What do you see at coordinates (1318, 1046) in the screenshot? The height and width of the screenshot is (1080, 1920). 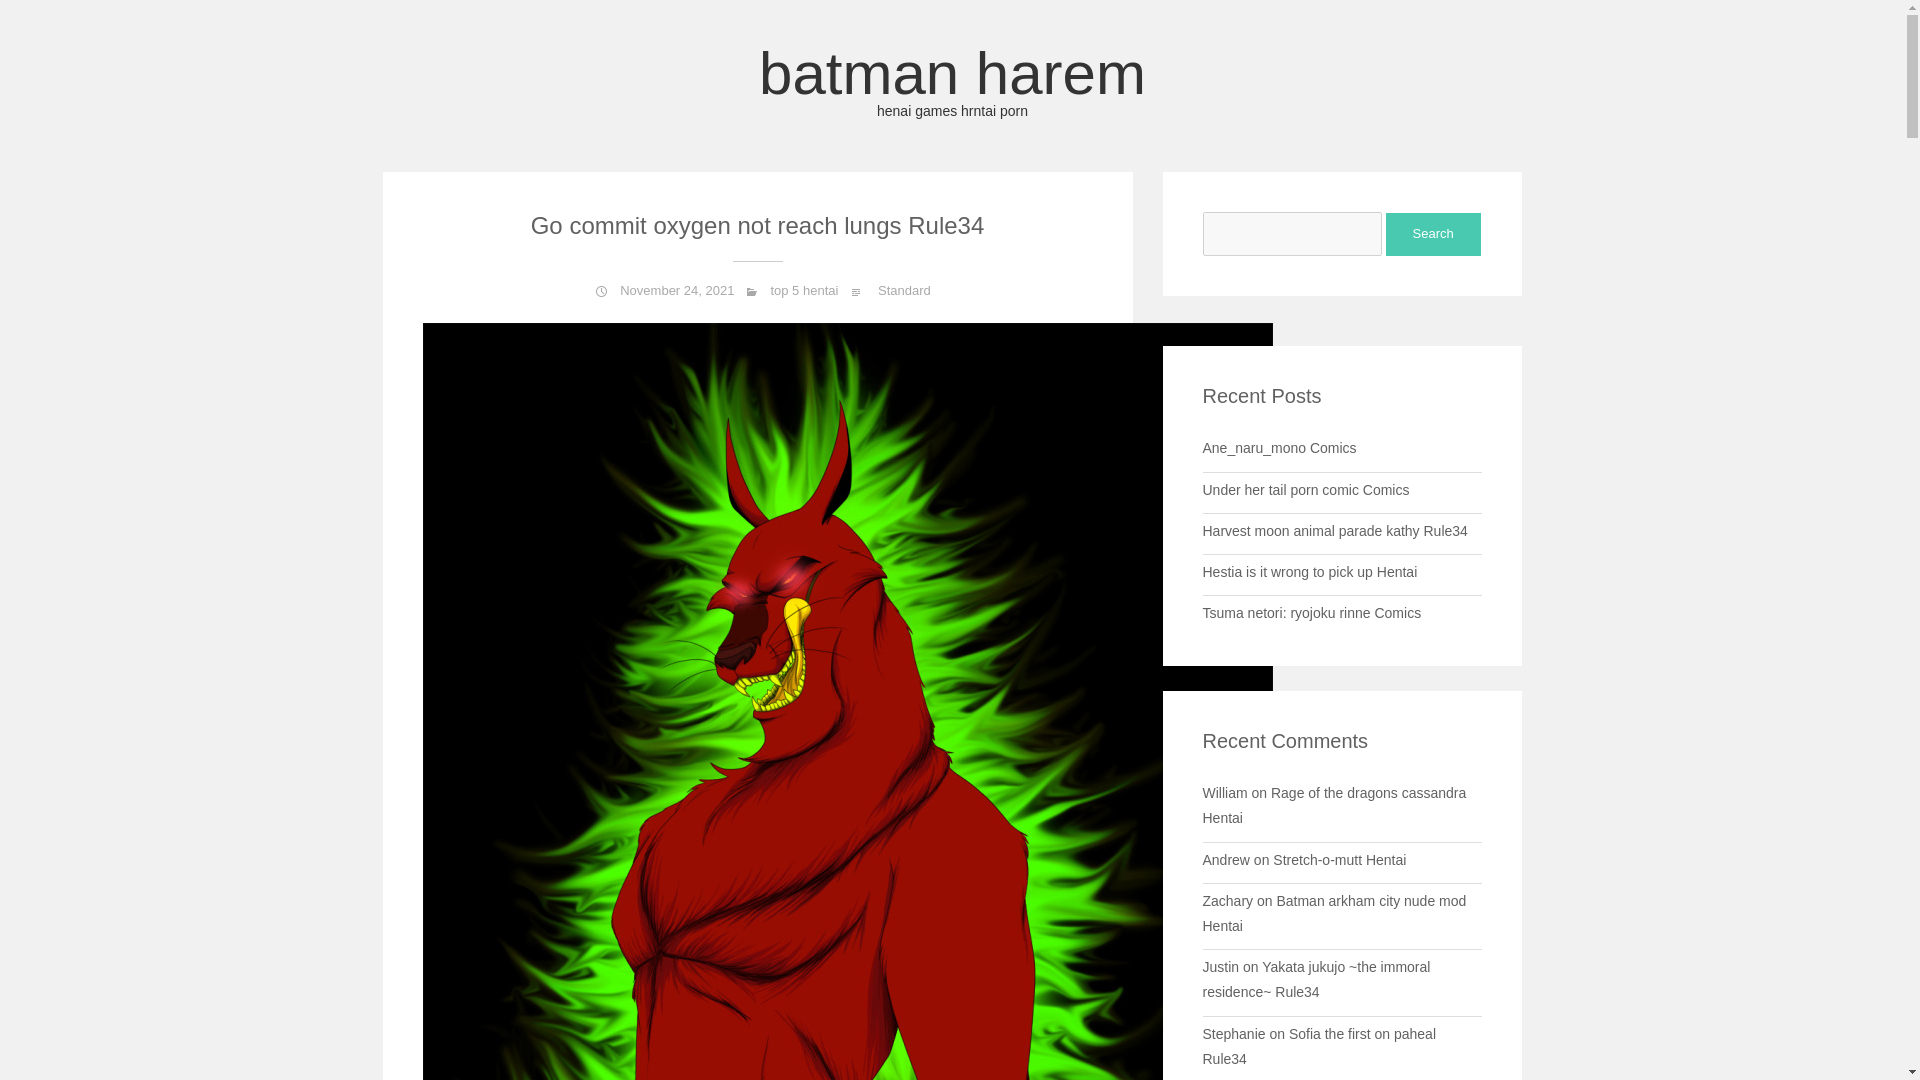 I see `Search` at bounding box center [1318, 1046].